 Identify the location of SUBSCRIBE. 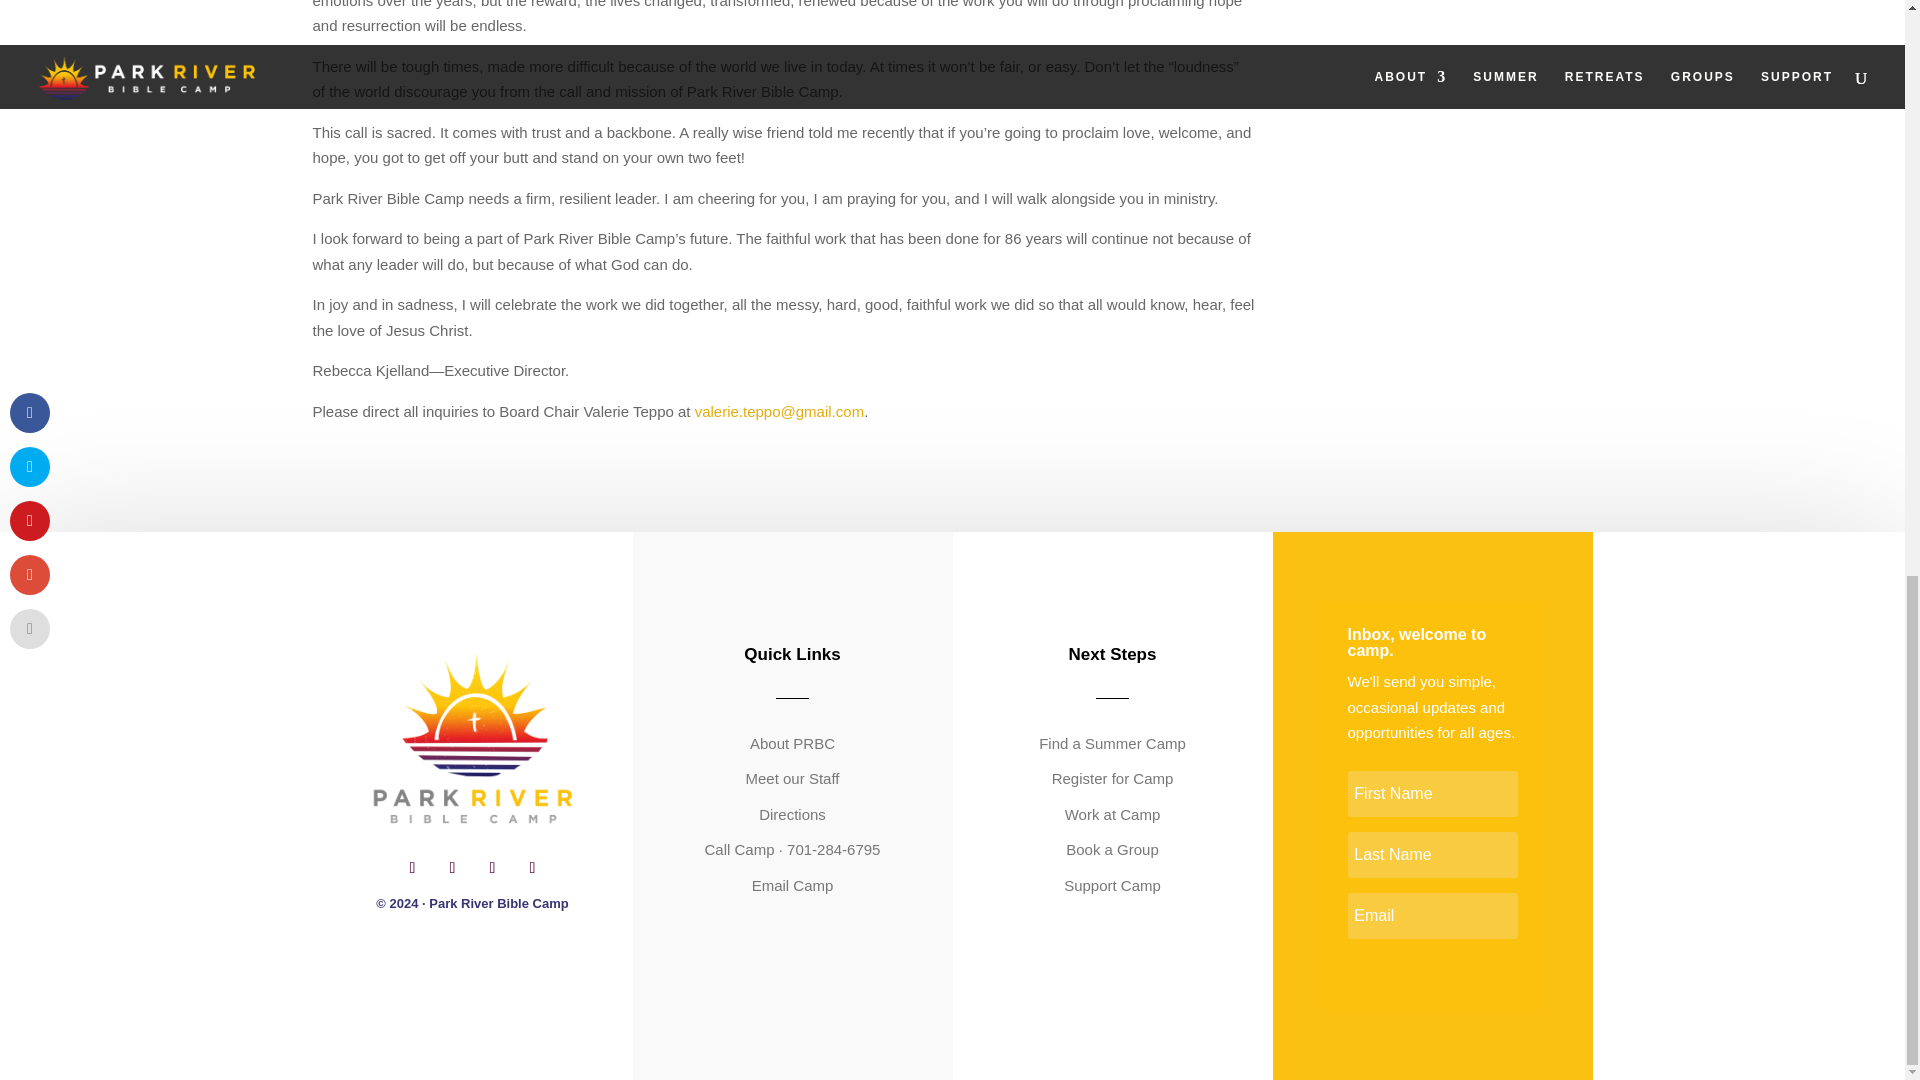
(1432, 968).